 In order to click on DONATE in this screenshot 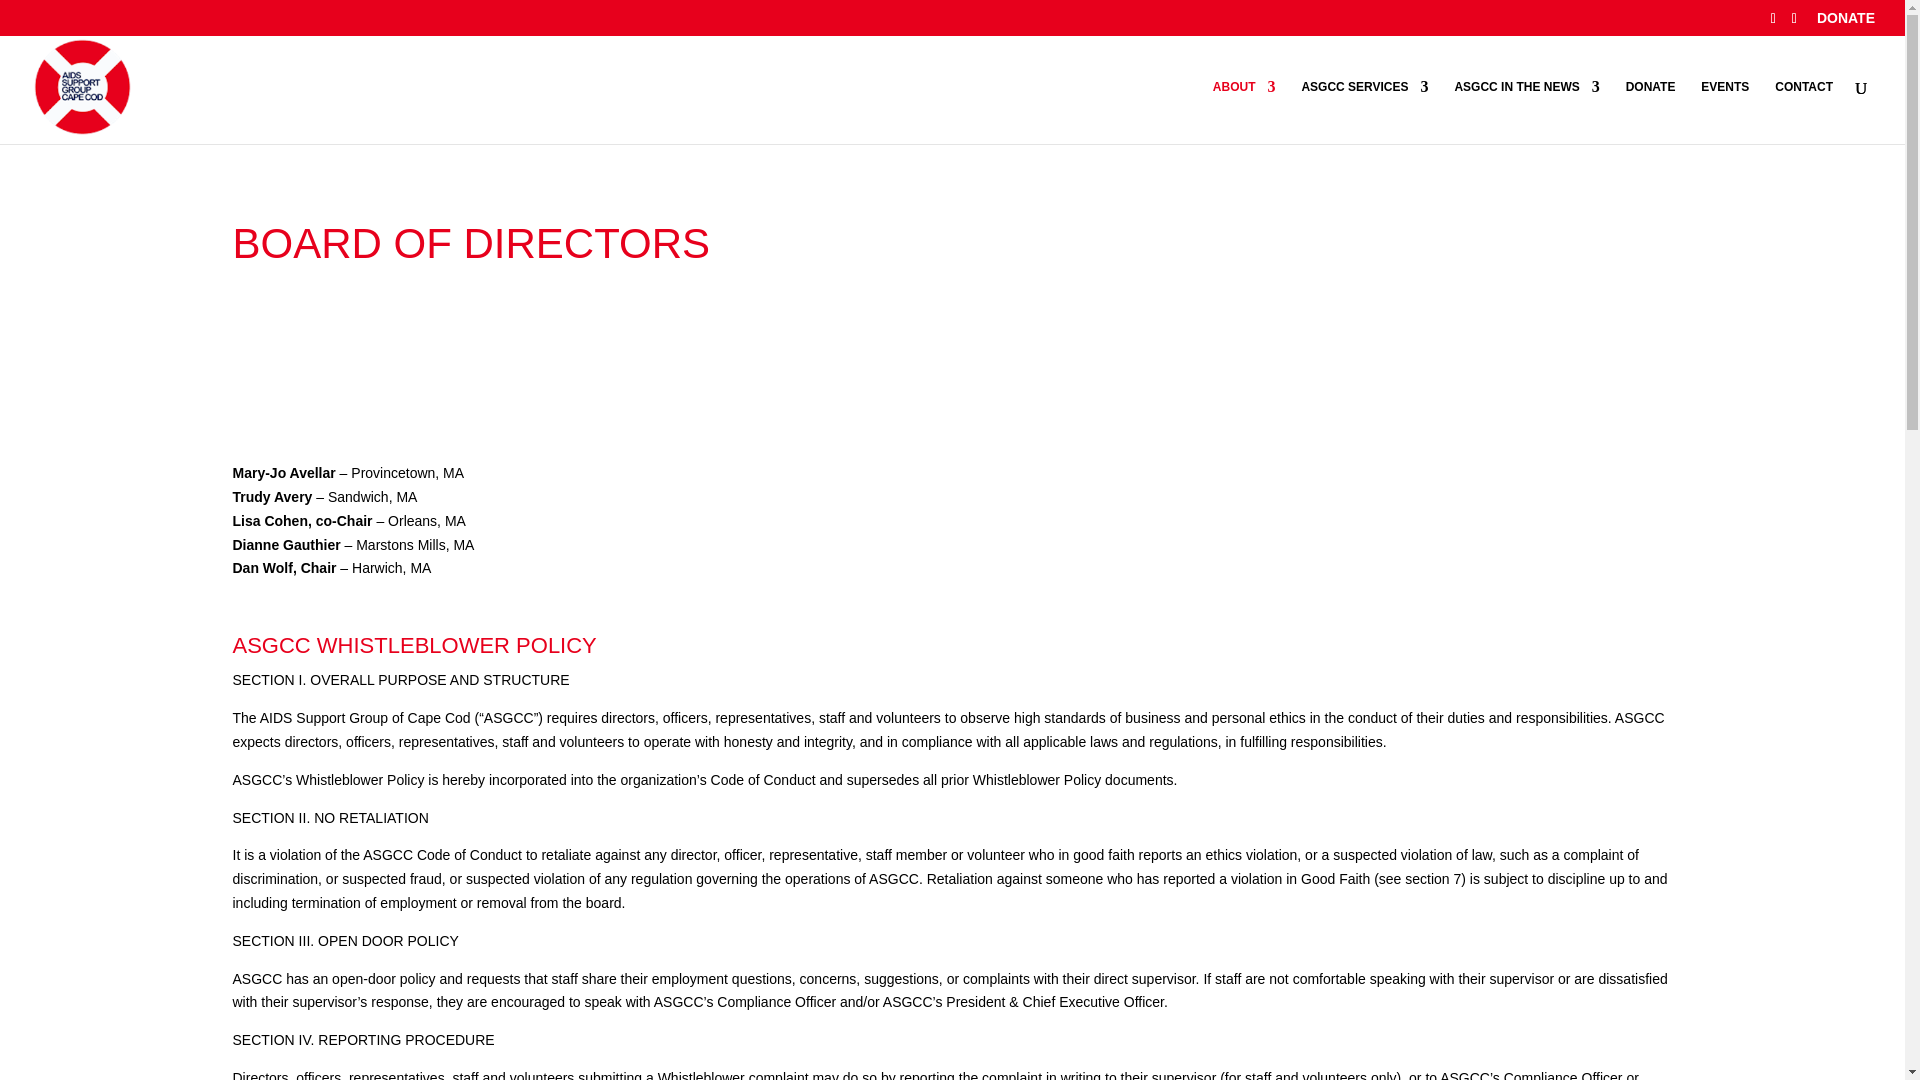, I will do `click(1846, 22)`.